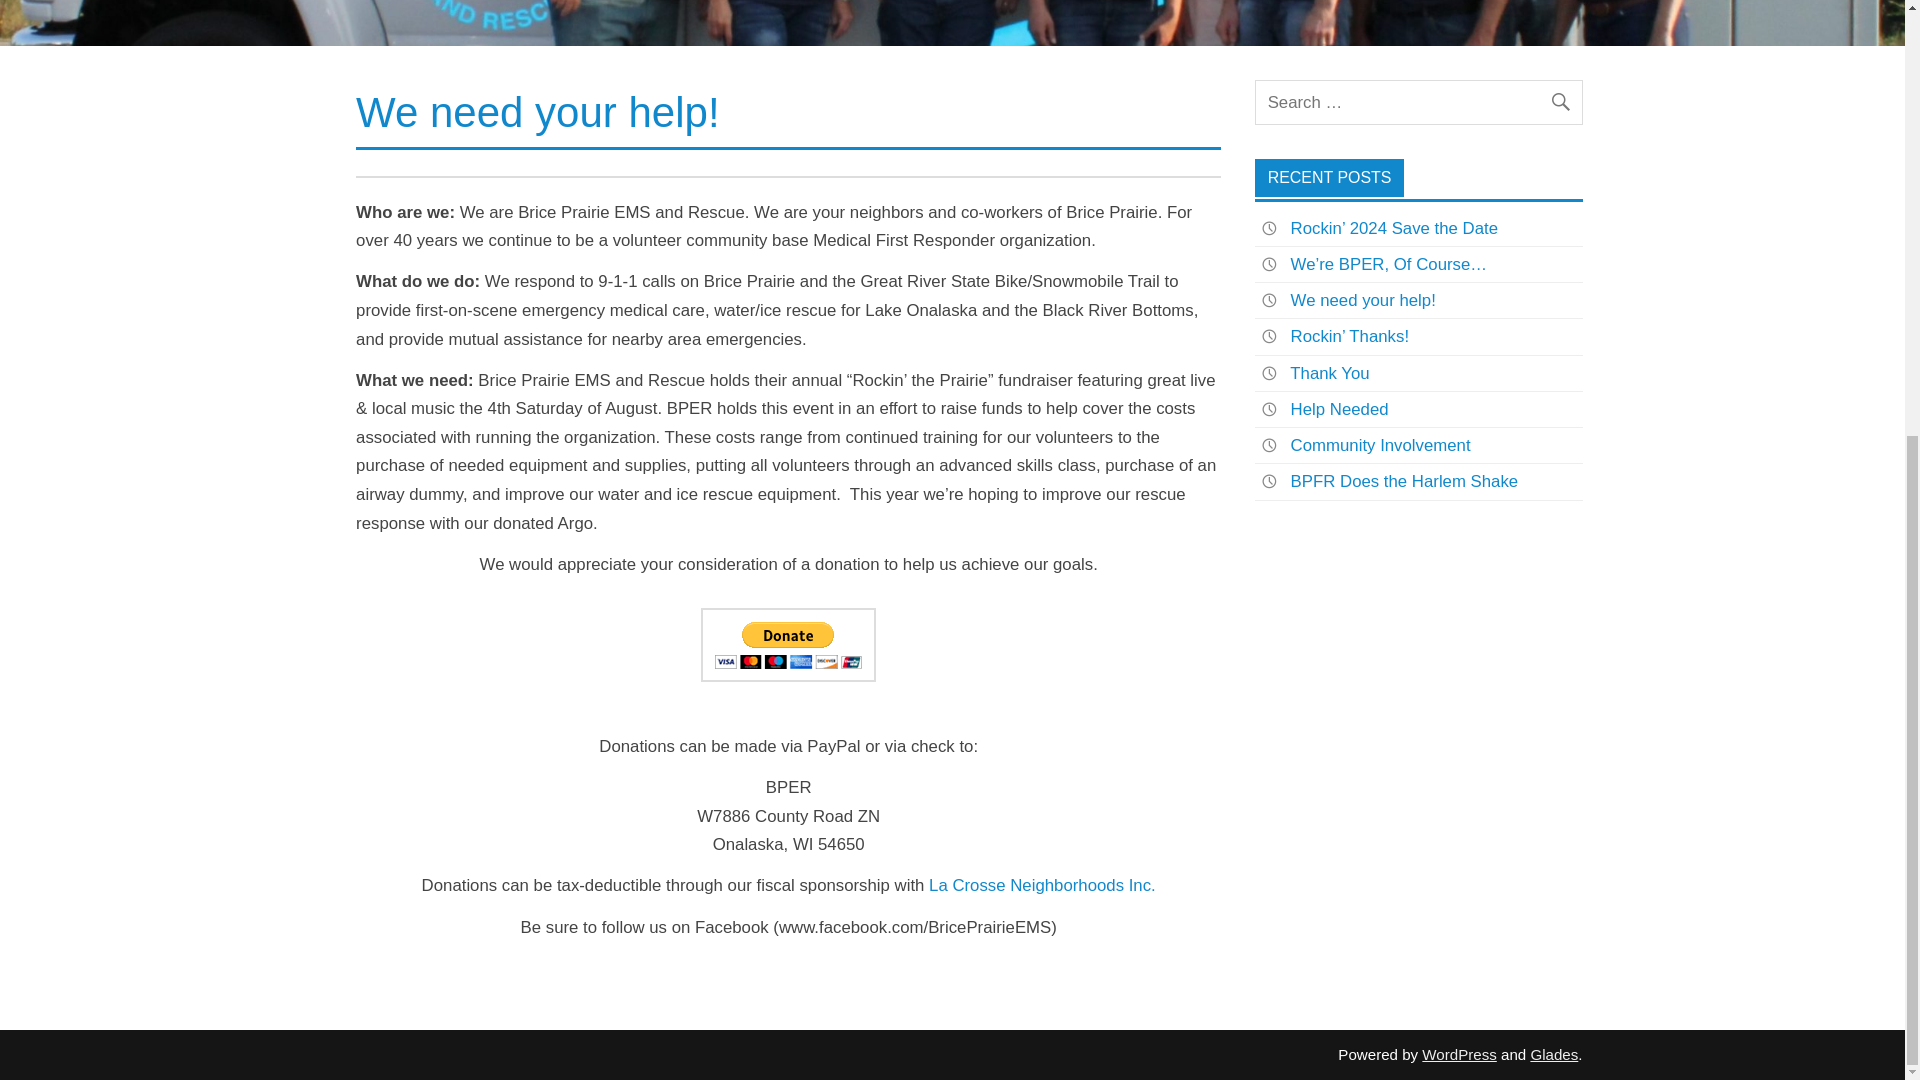 The height and width of the screenshot is (1080, 1920). What do you see at coordinates (1329, 373) in the screenshot?
I see `Thank You` at bounding box center [1329, 373].